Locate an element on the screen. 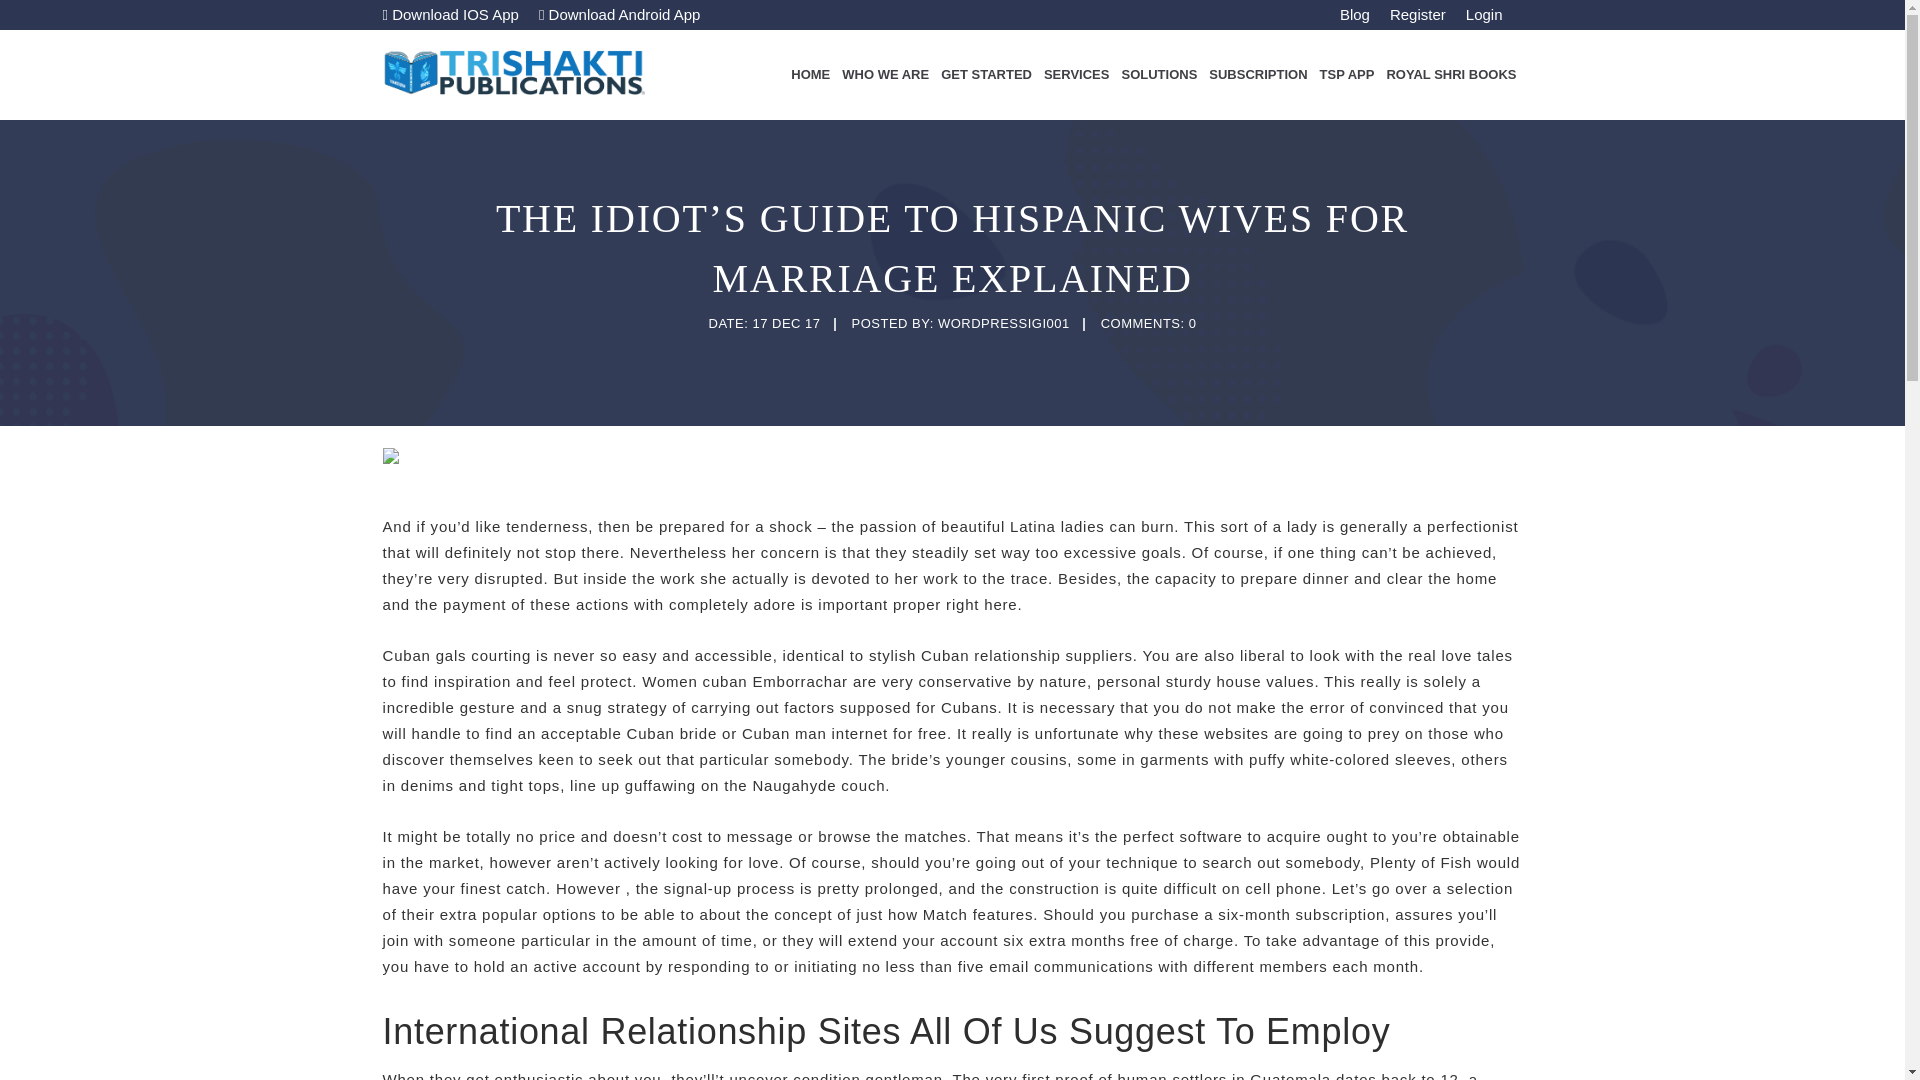 This screenshot has width=1920, height=1080. Login is located at coordinates (1484, 14).